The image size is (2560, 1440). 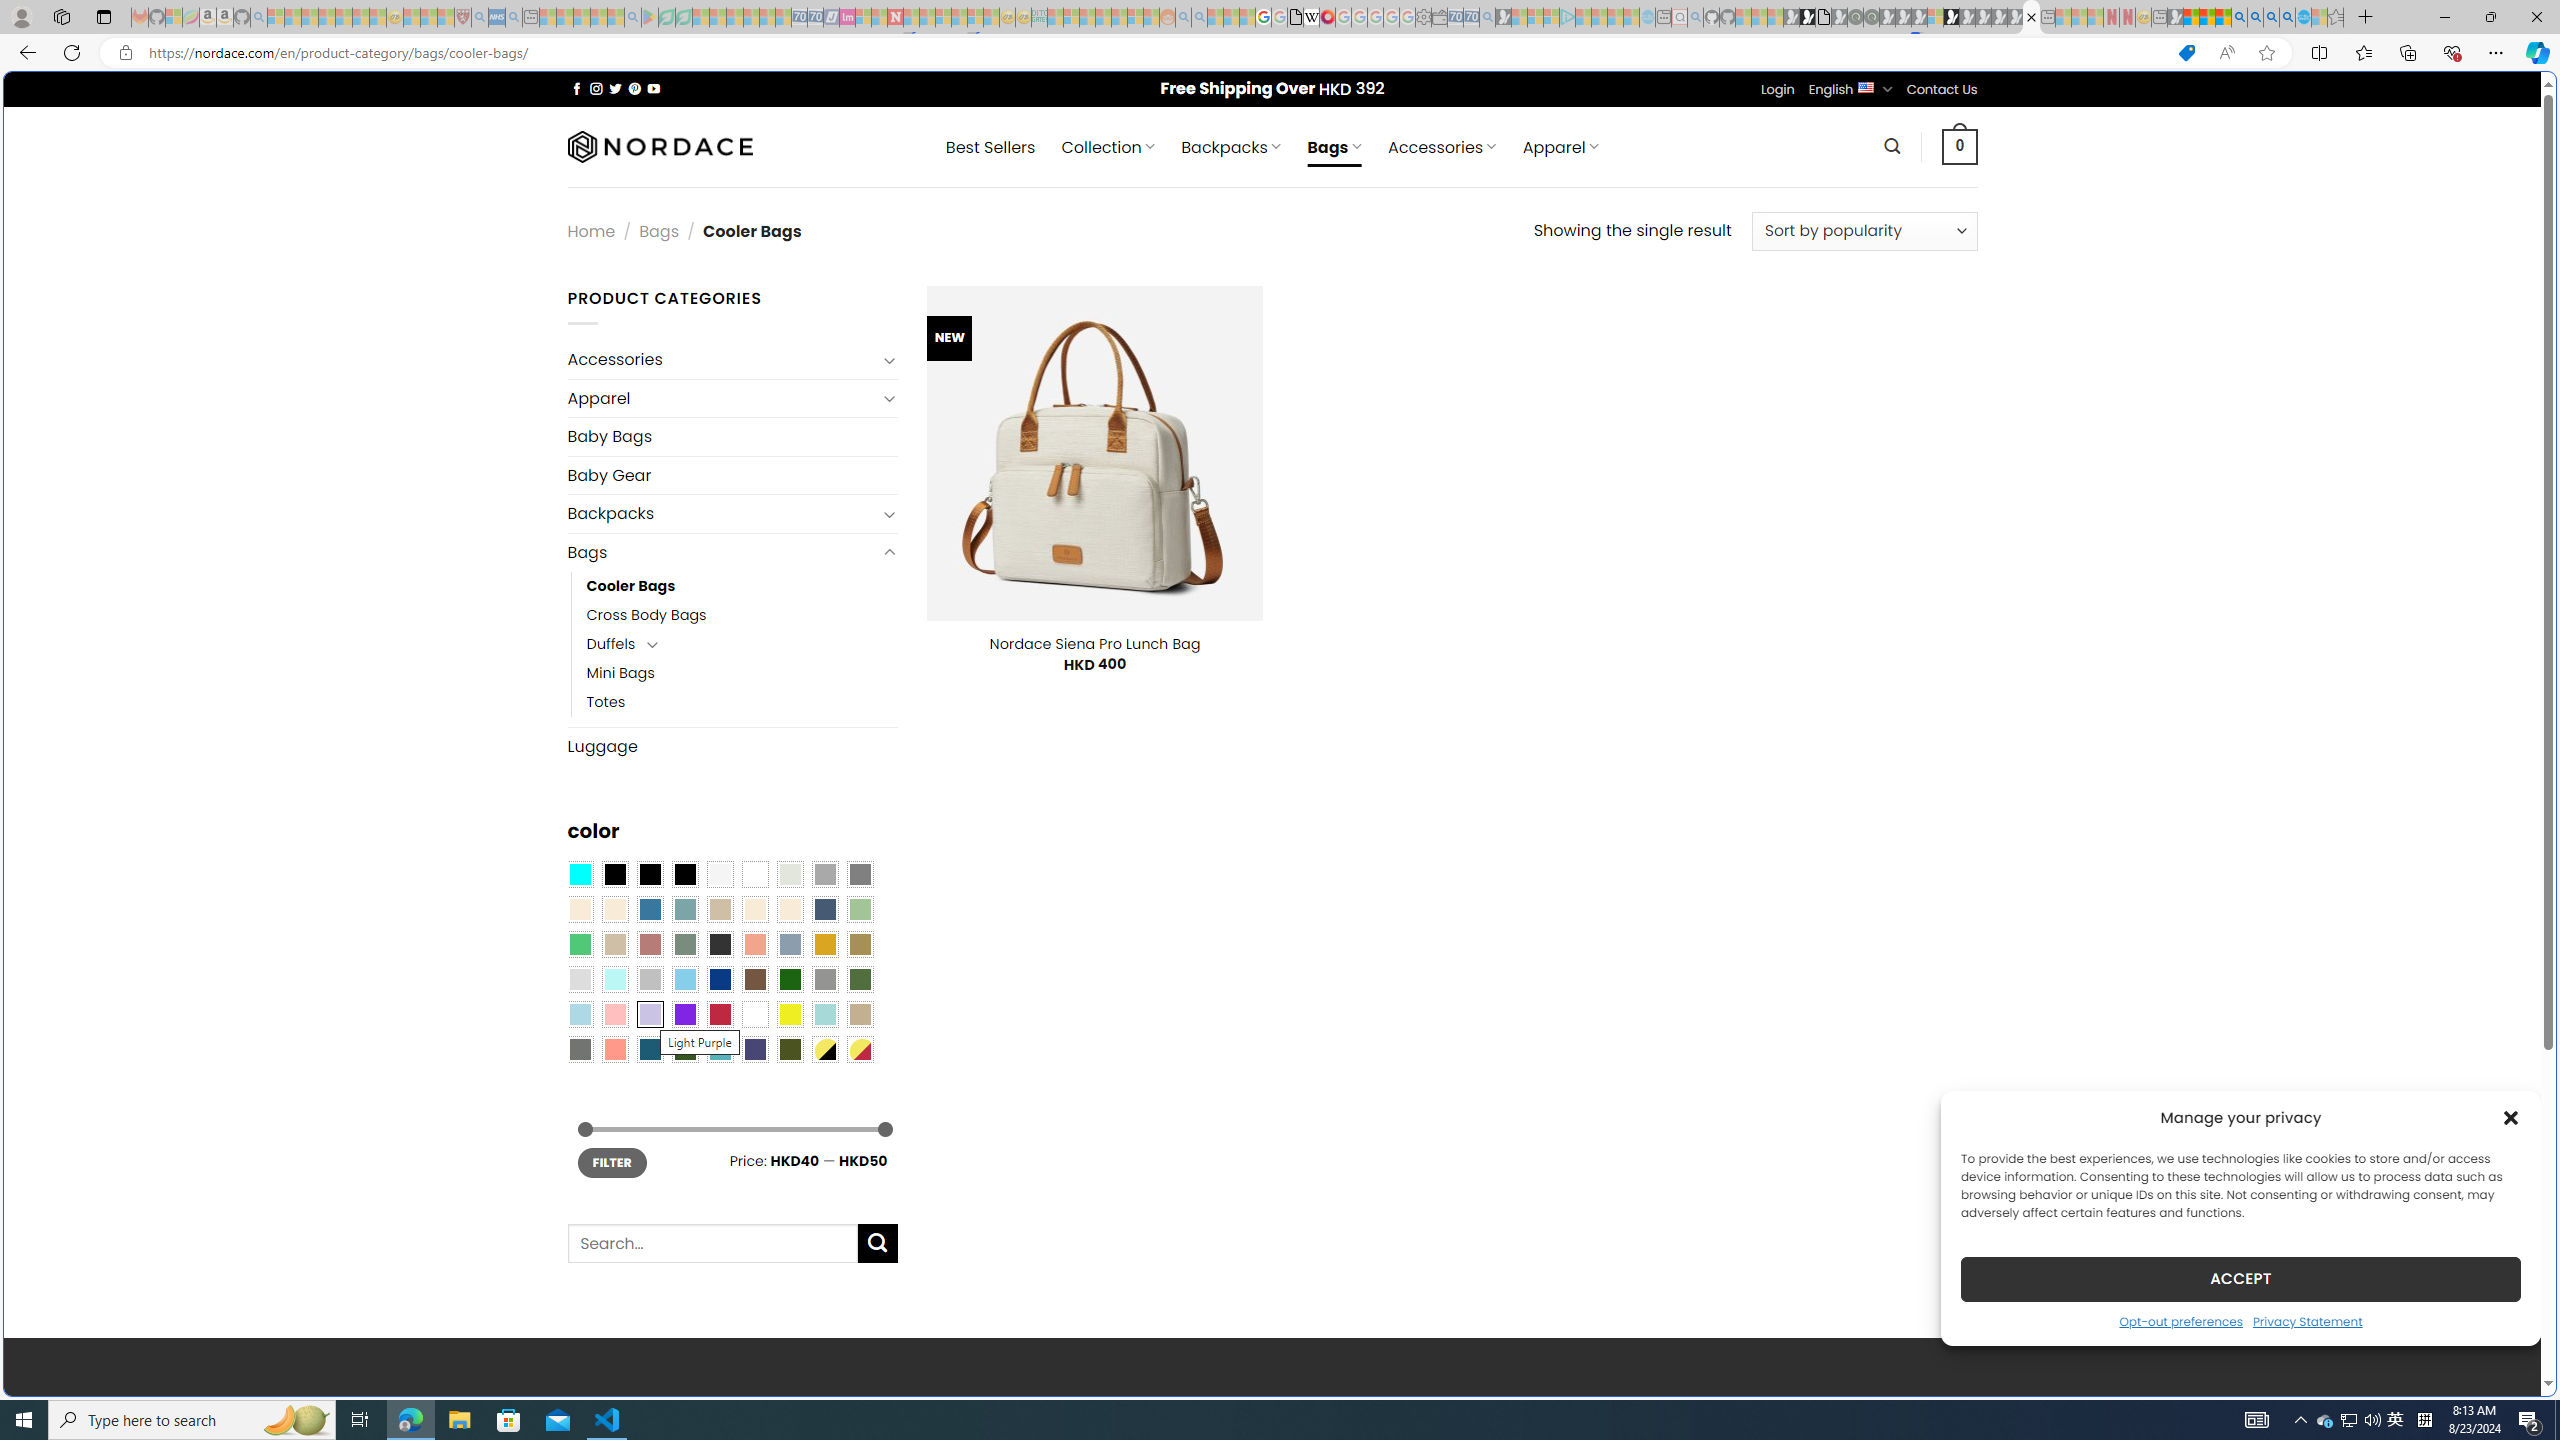 I want to click on 14 Common Myths Debunked By Scientific Facts - Sleeping, so click(x=928, y=17).